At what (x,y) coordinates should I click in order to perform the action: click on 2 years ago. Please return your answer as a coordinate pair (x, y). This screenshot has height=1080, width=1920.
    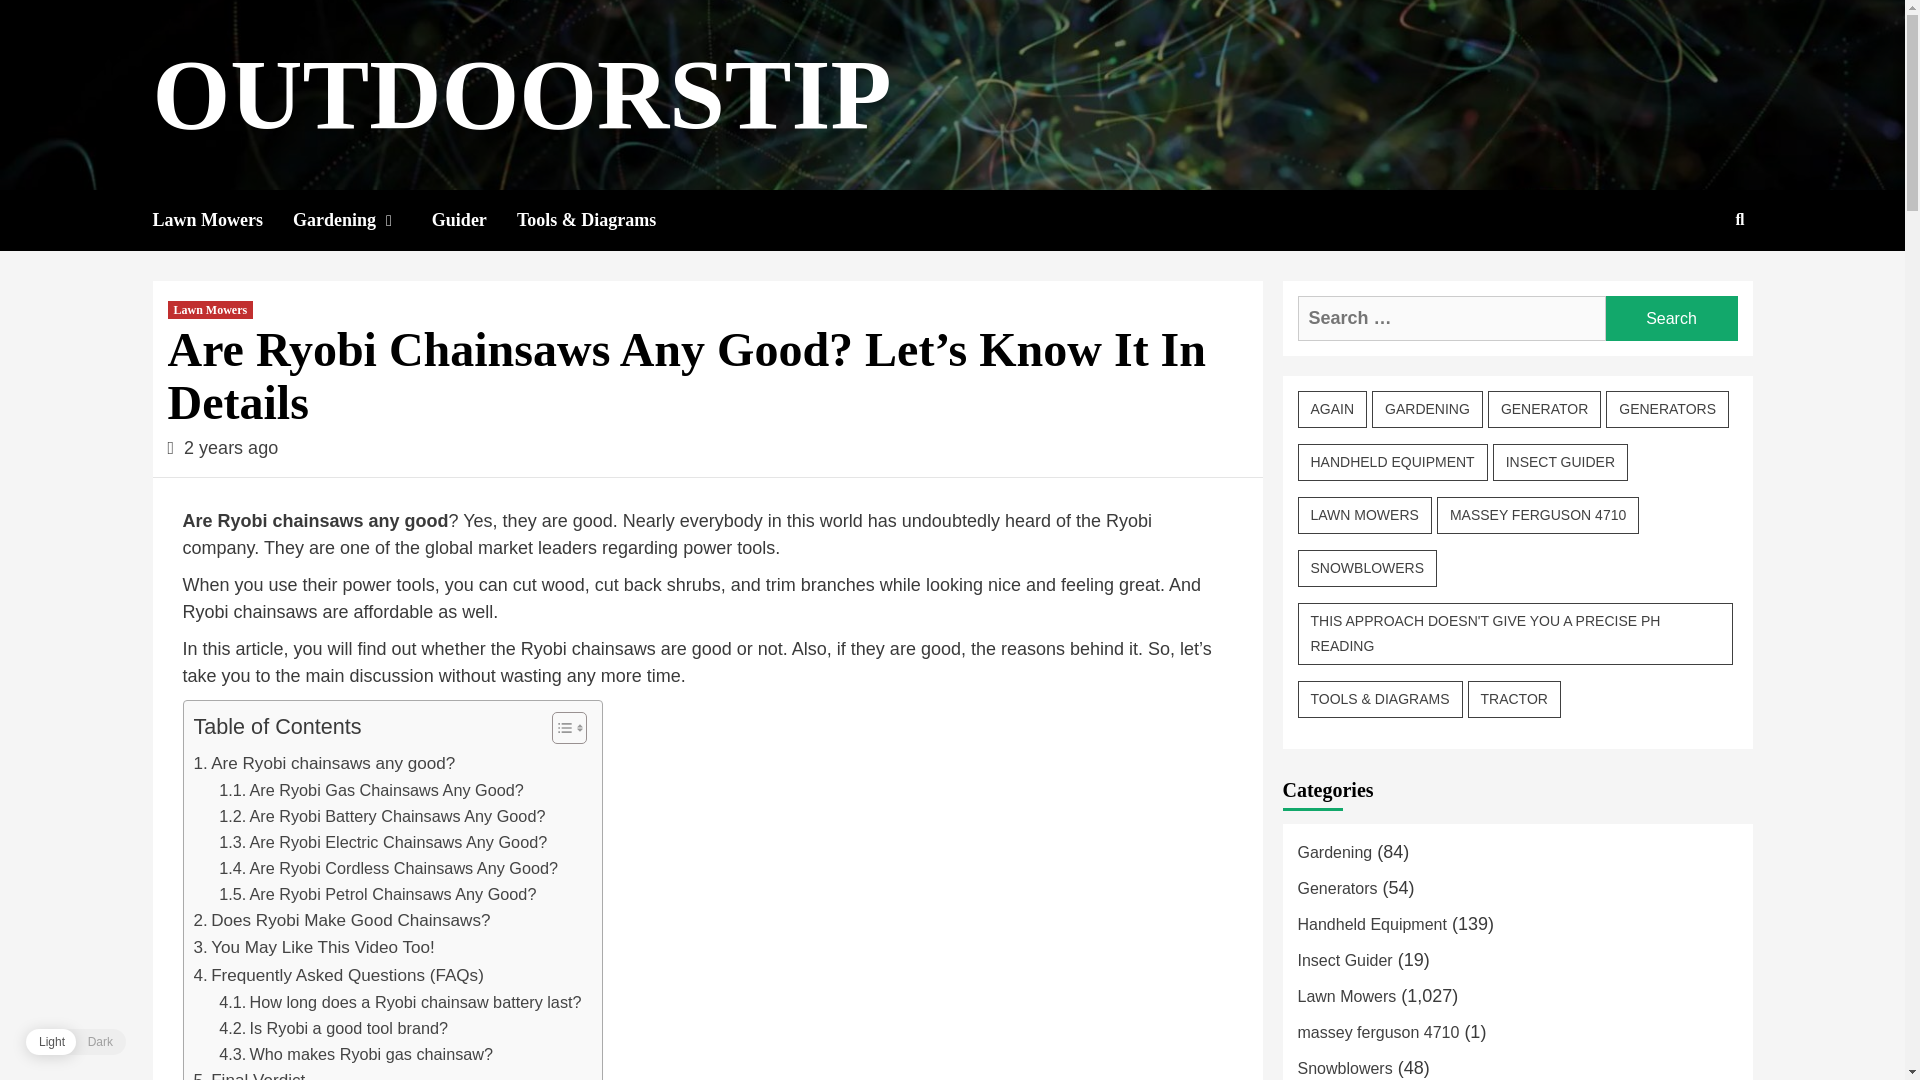
    Looking at the image, I should click on (231, 448).